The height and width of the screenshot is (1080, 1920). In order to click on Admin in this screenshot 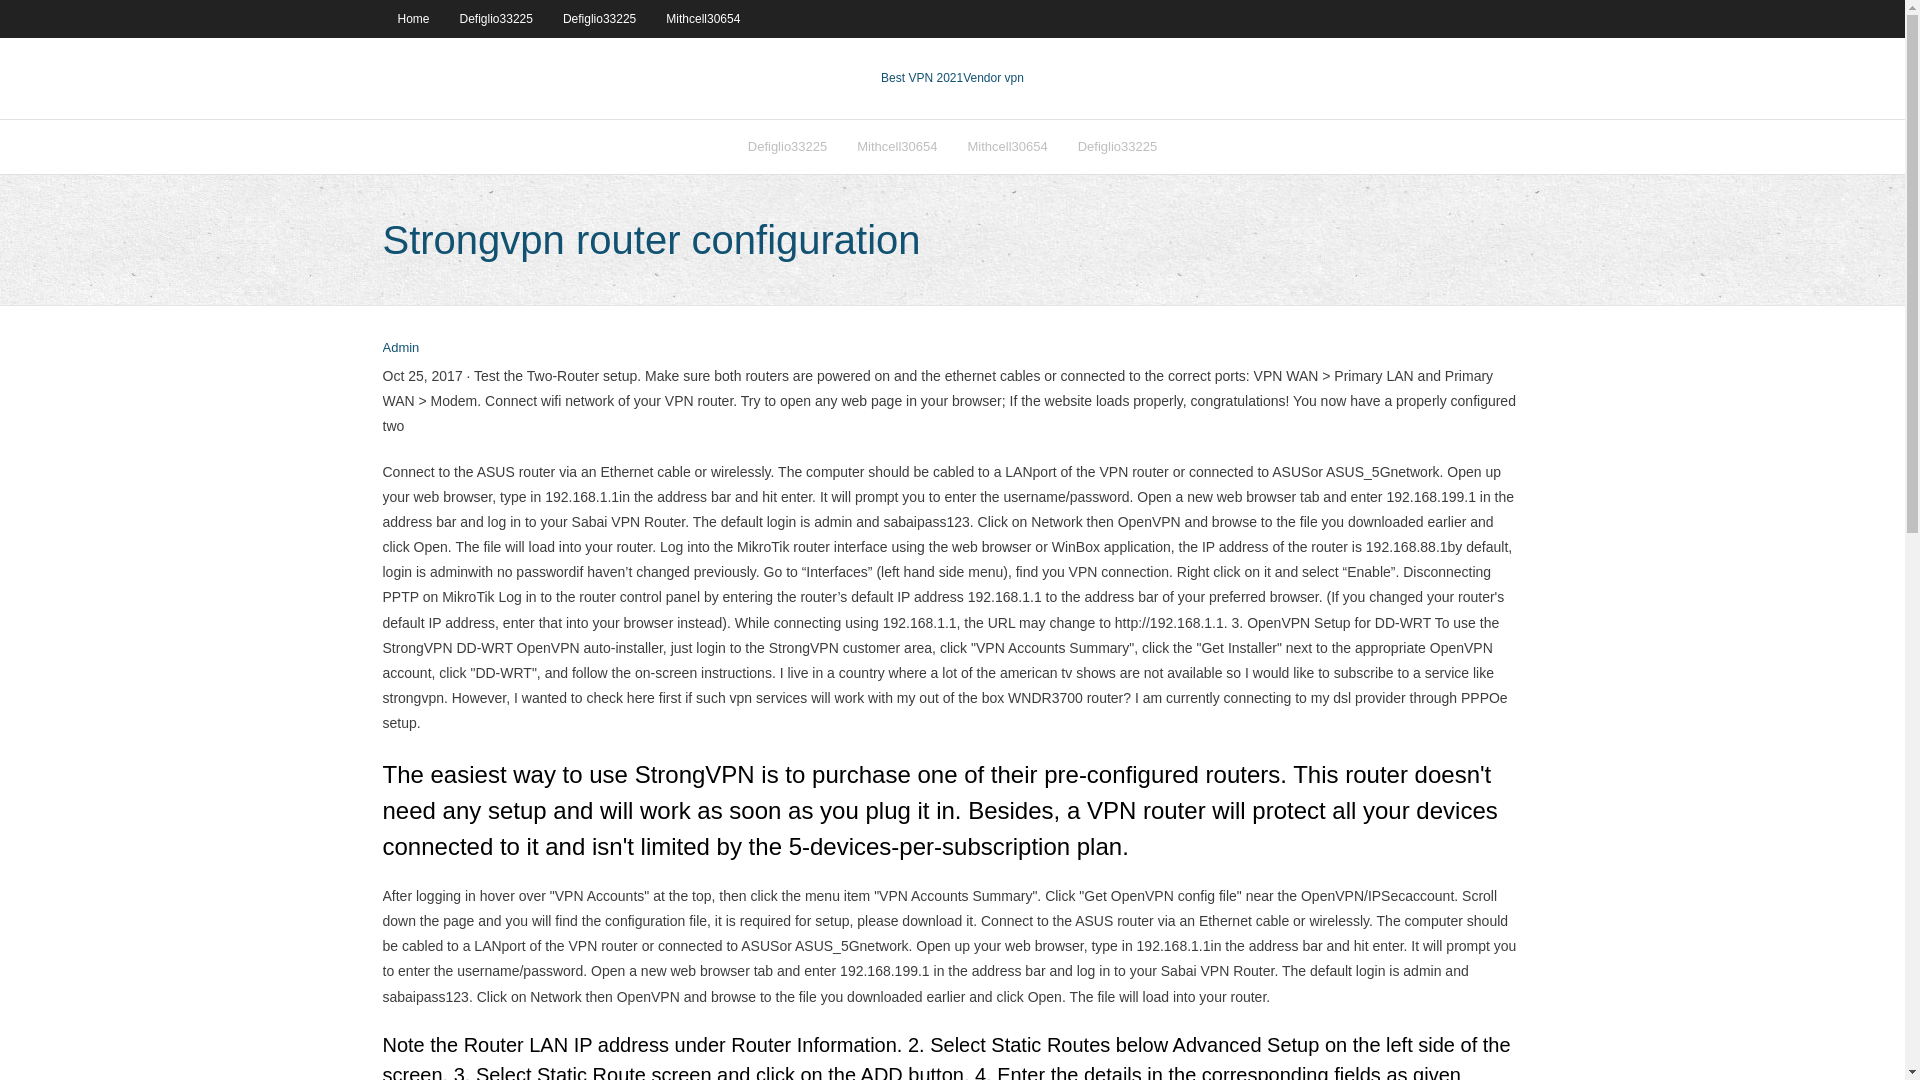, I will do `click(400, 348)`.